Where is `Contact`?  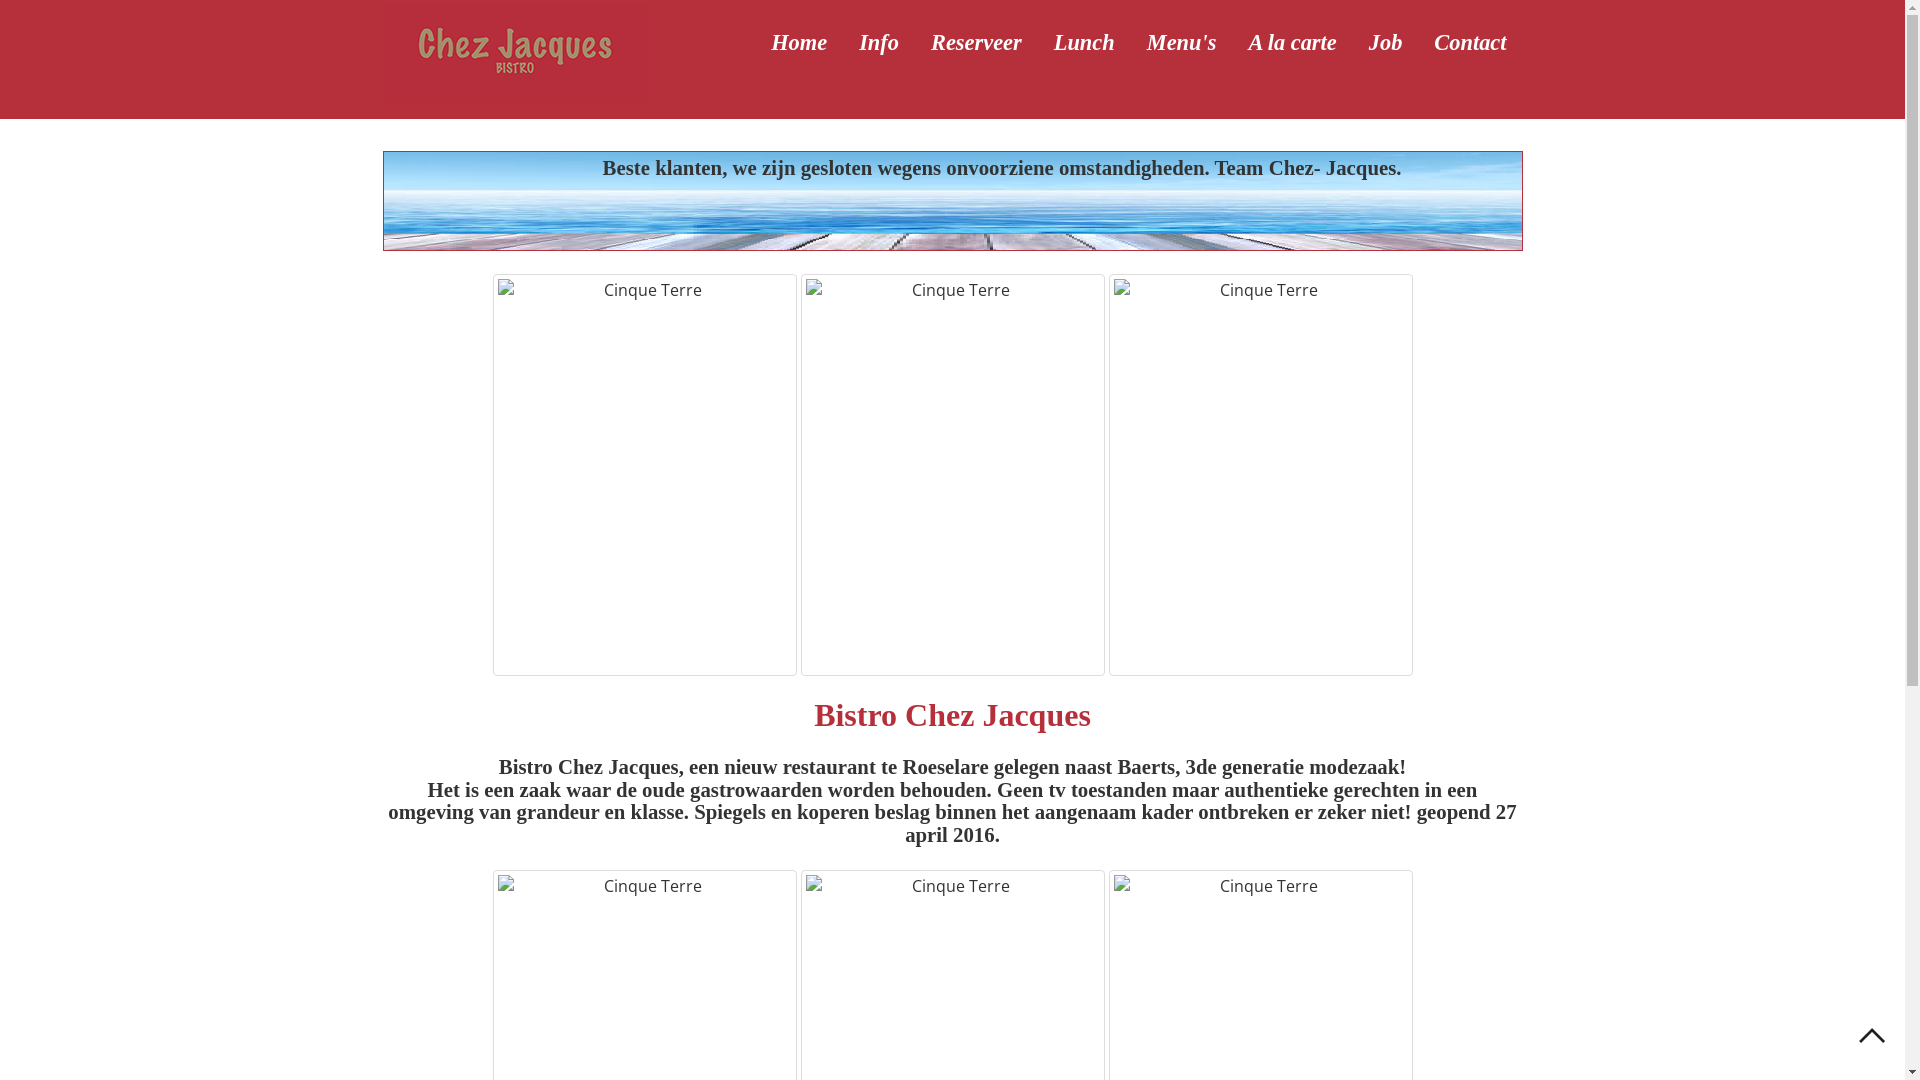 Contact is located at coordinates (1470, 43).